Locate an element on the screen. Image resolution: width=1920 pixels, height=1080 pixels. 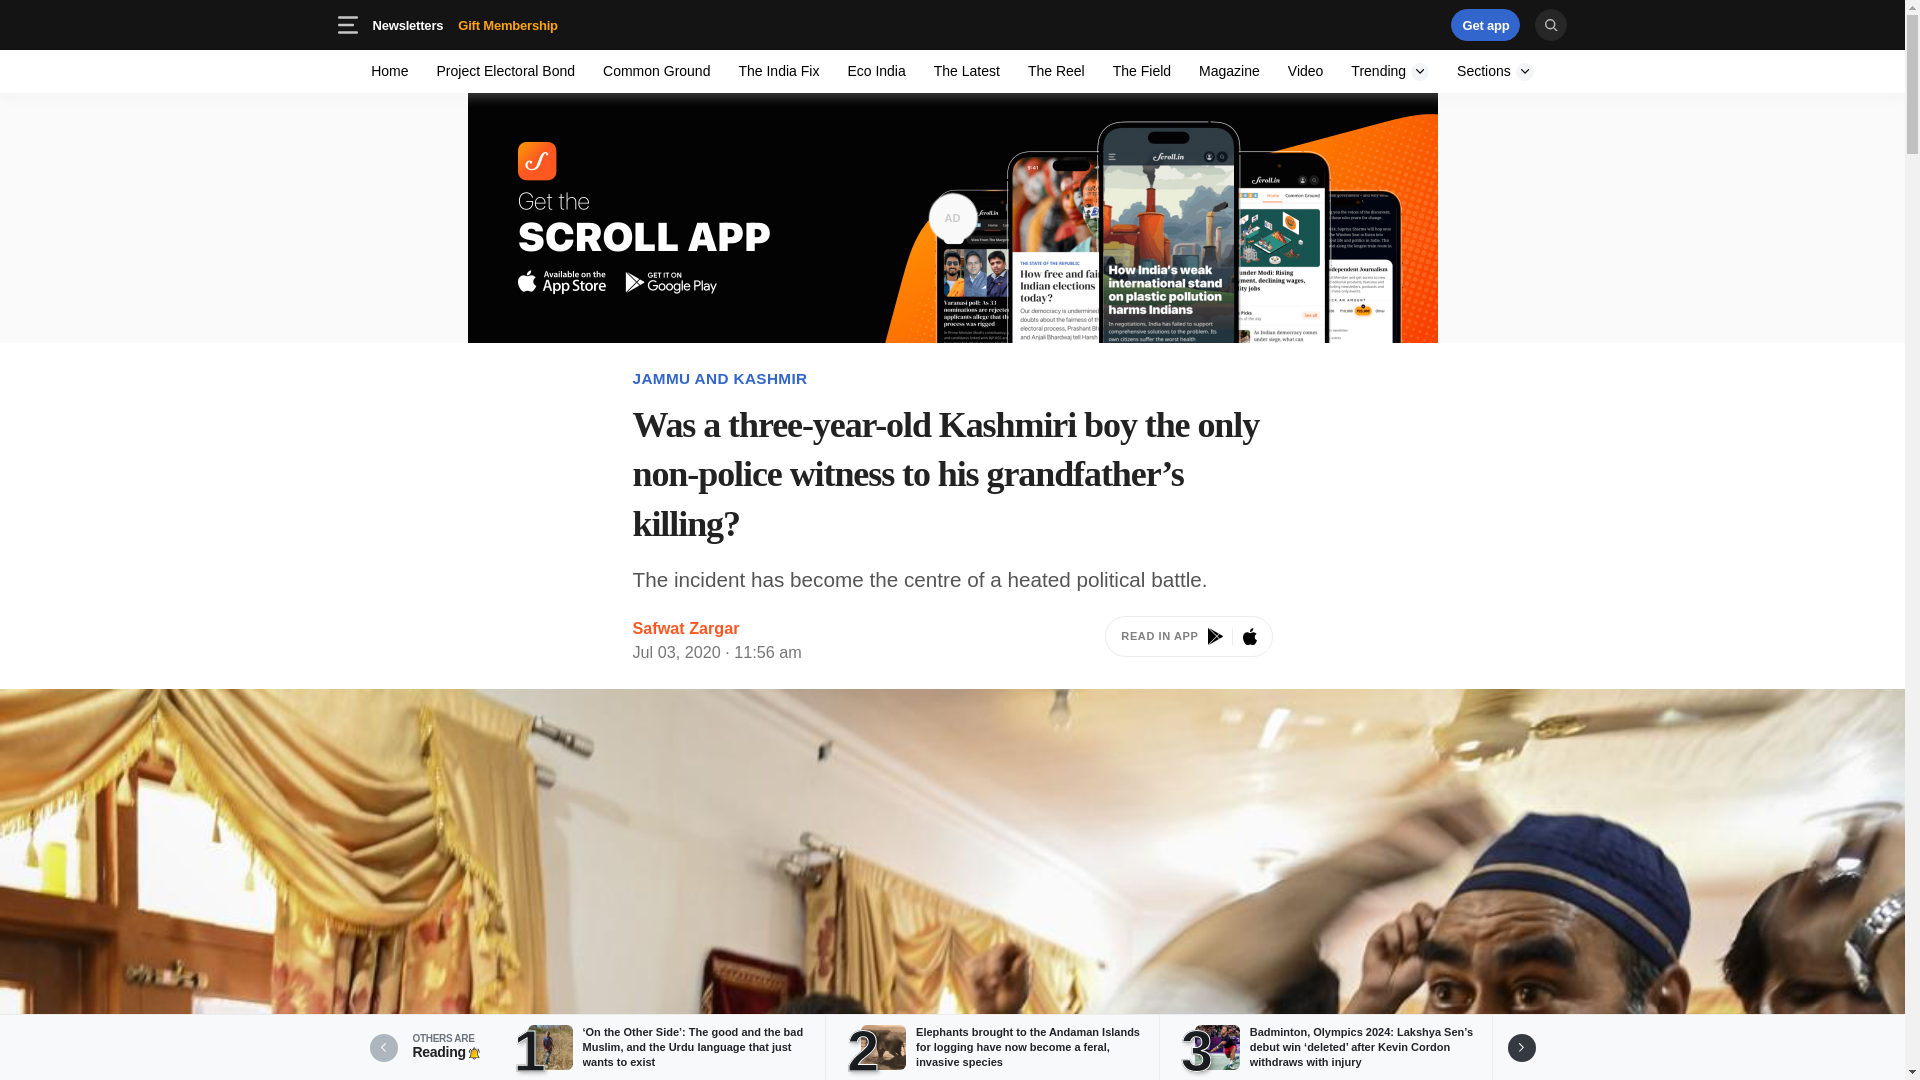
Get app is located at coordinates (539, 24).